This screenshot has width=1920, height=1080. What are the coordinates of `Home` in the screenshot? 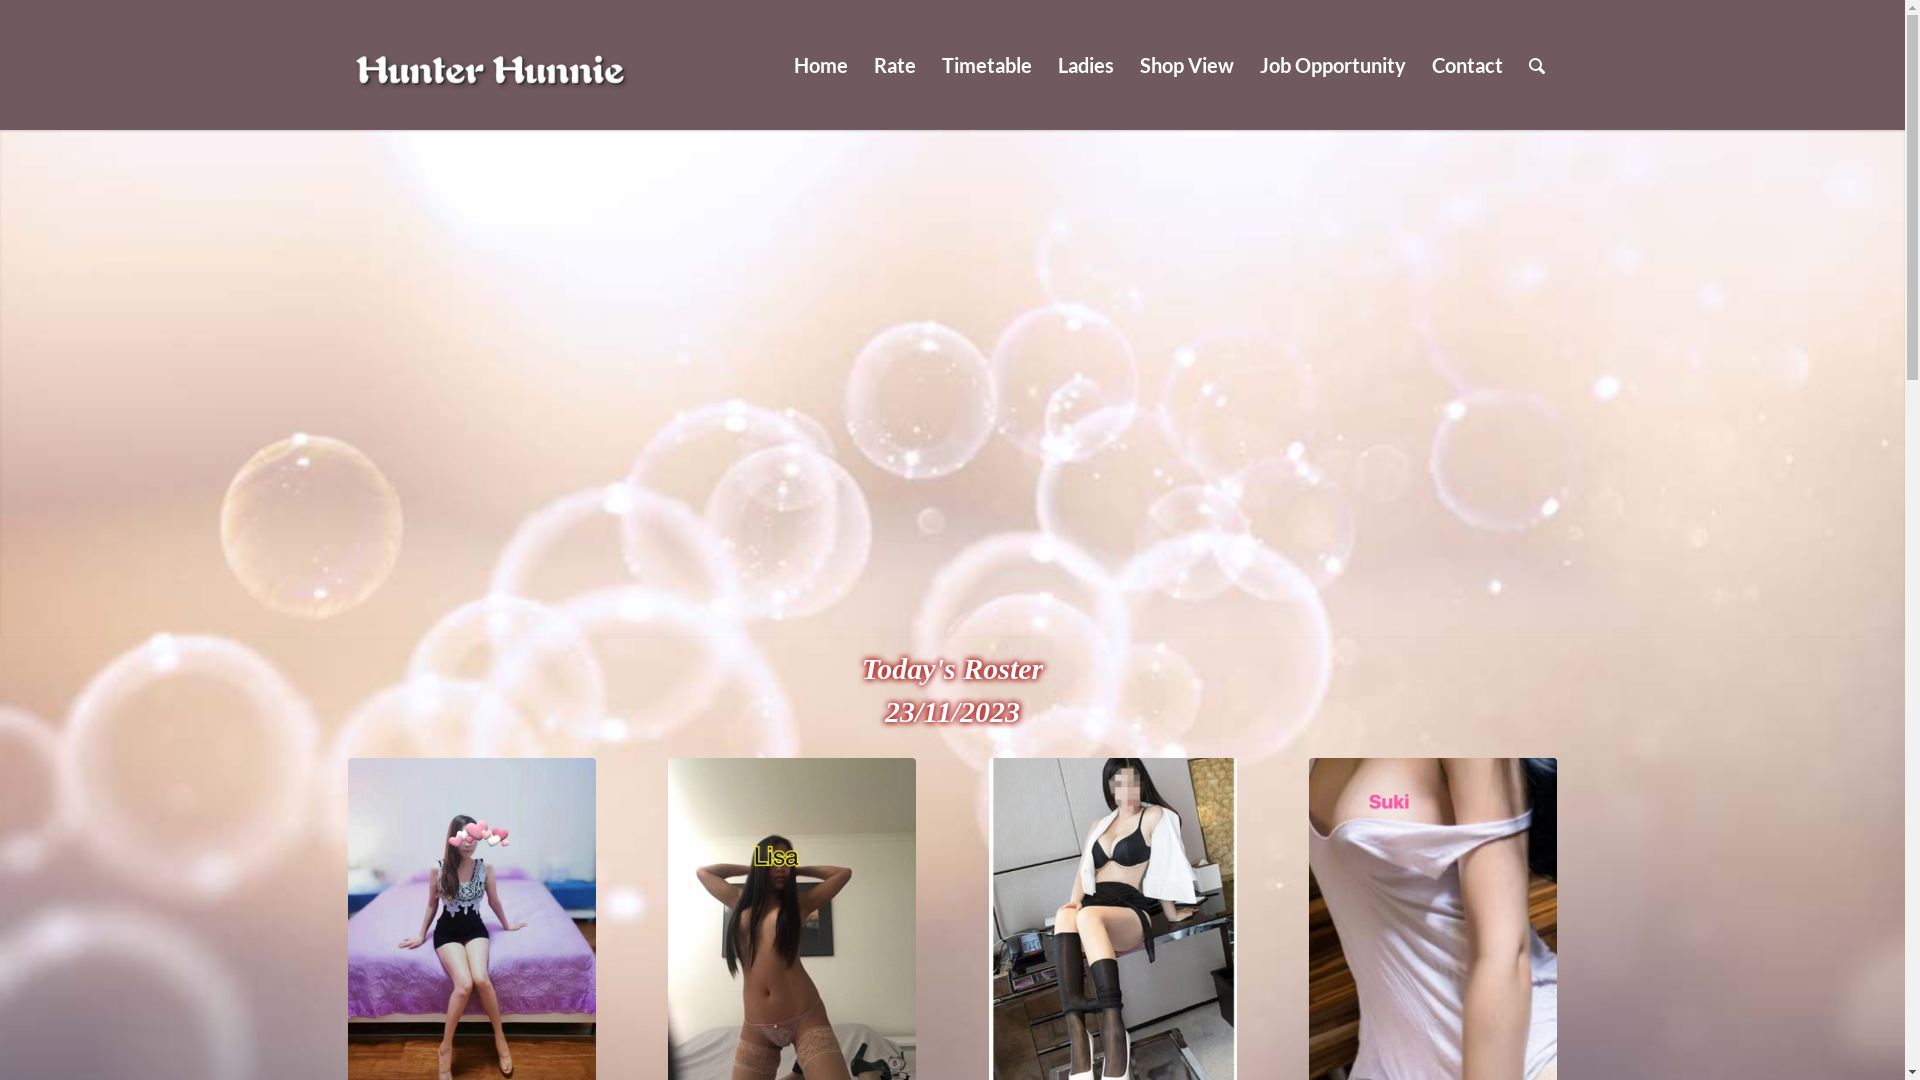 It's located at (820, 65).